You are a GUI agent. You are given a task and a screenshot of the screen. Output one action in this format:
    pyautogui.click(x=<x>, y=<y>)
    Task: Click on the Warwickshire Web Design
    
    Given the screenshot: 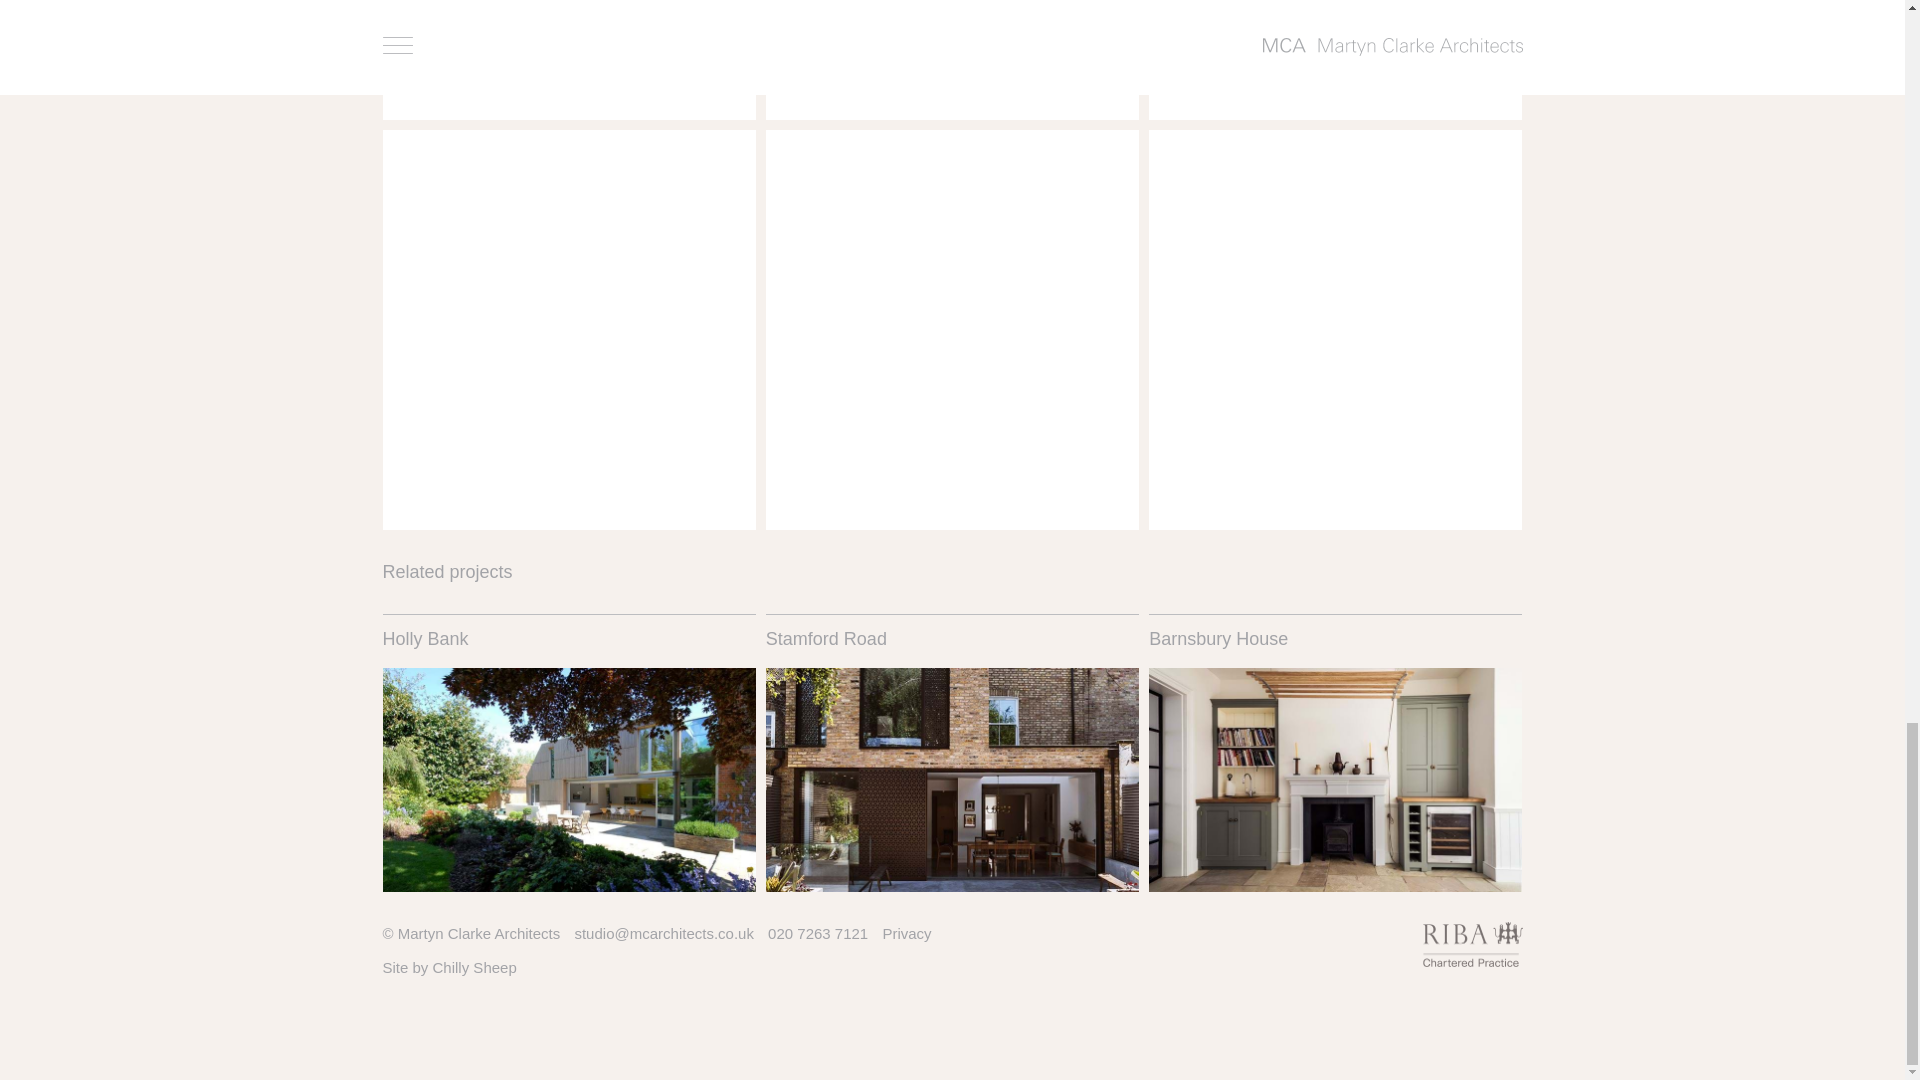 What is the action you would take?
    pyautogui.click(x=474, y=968)
    